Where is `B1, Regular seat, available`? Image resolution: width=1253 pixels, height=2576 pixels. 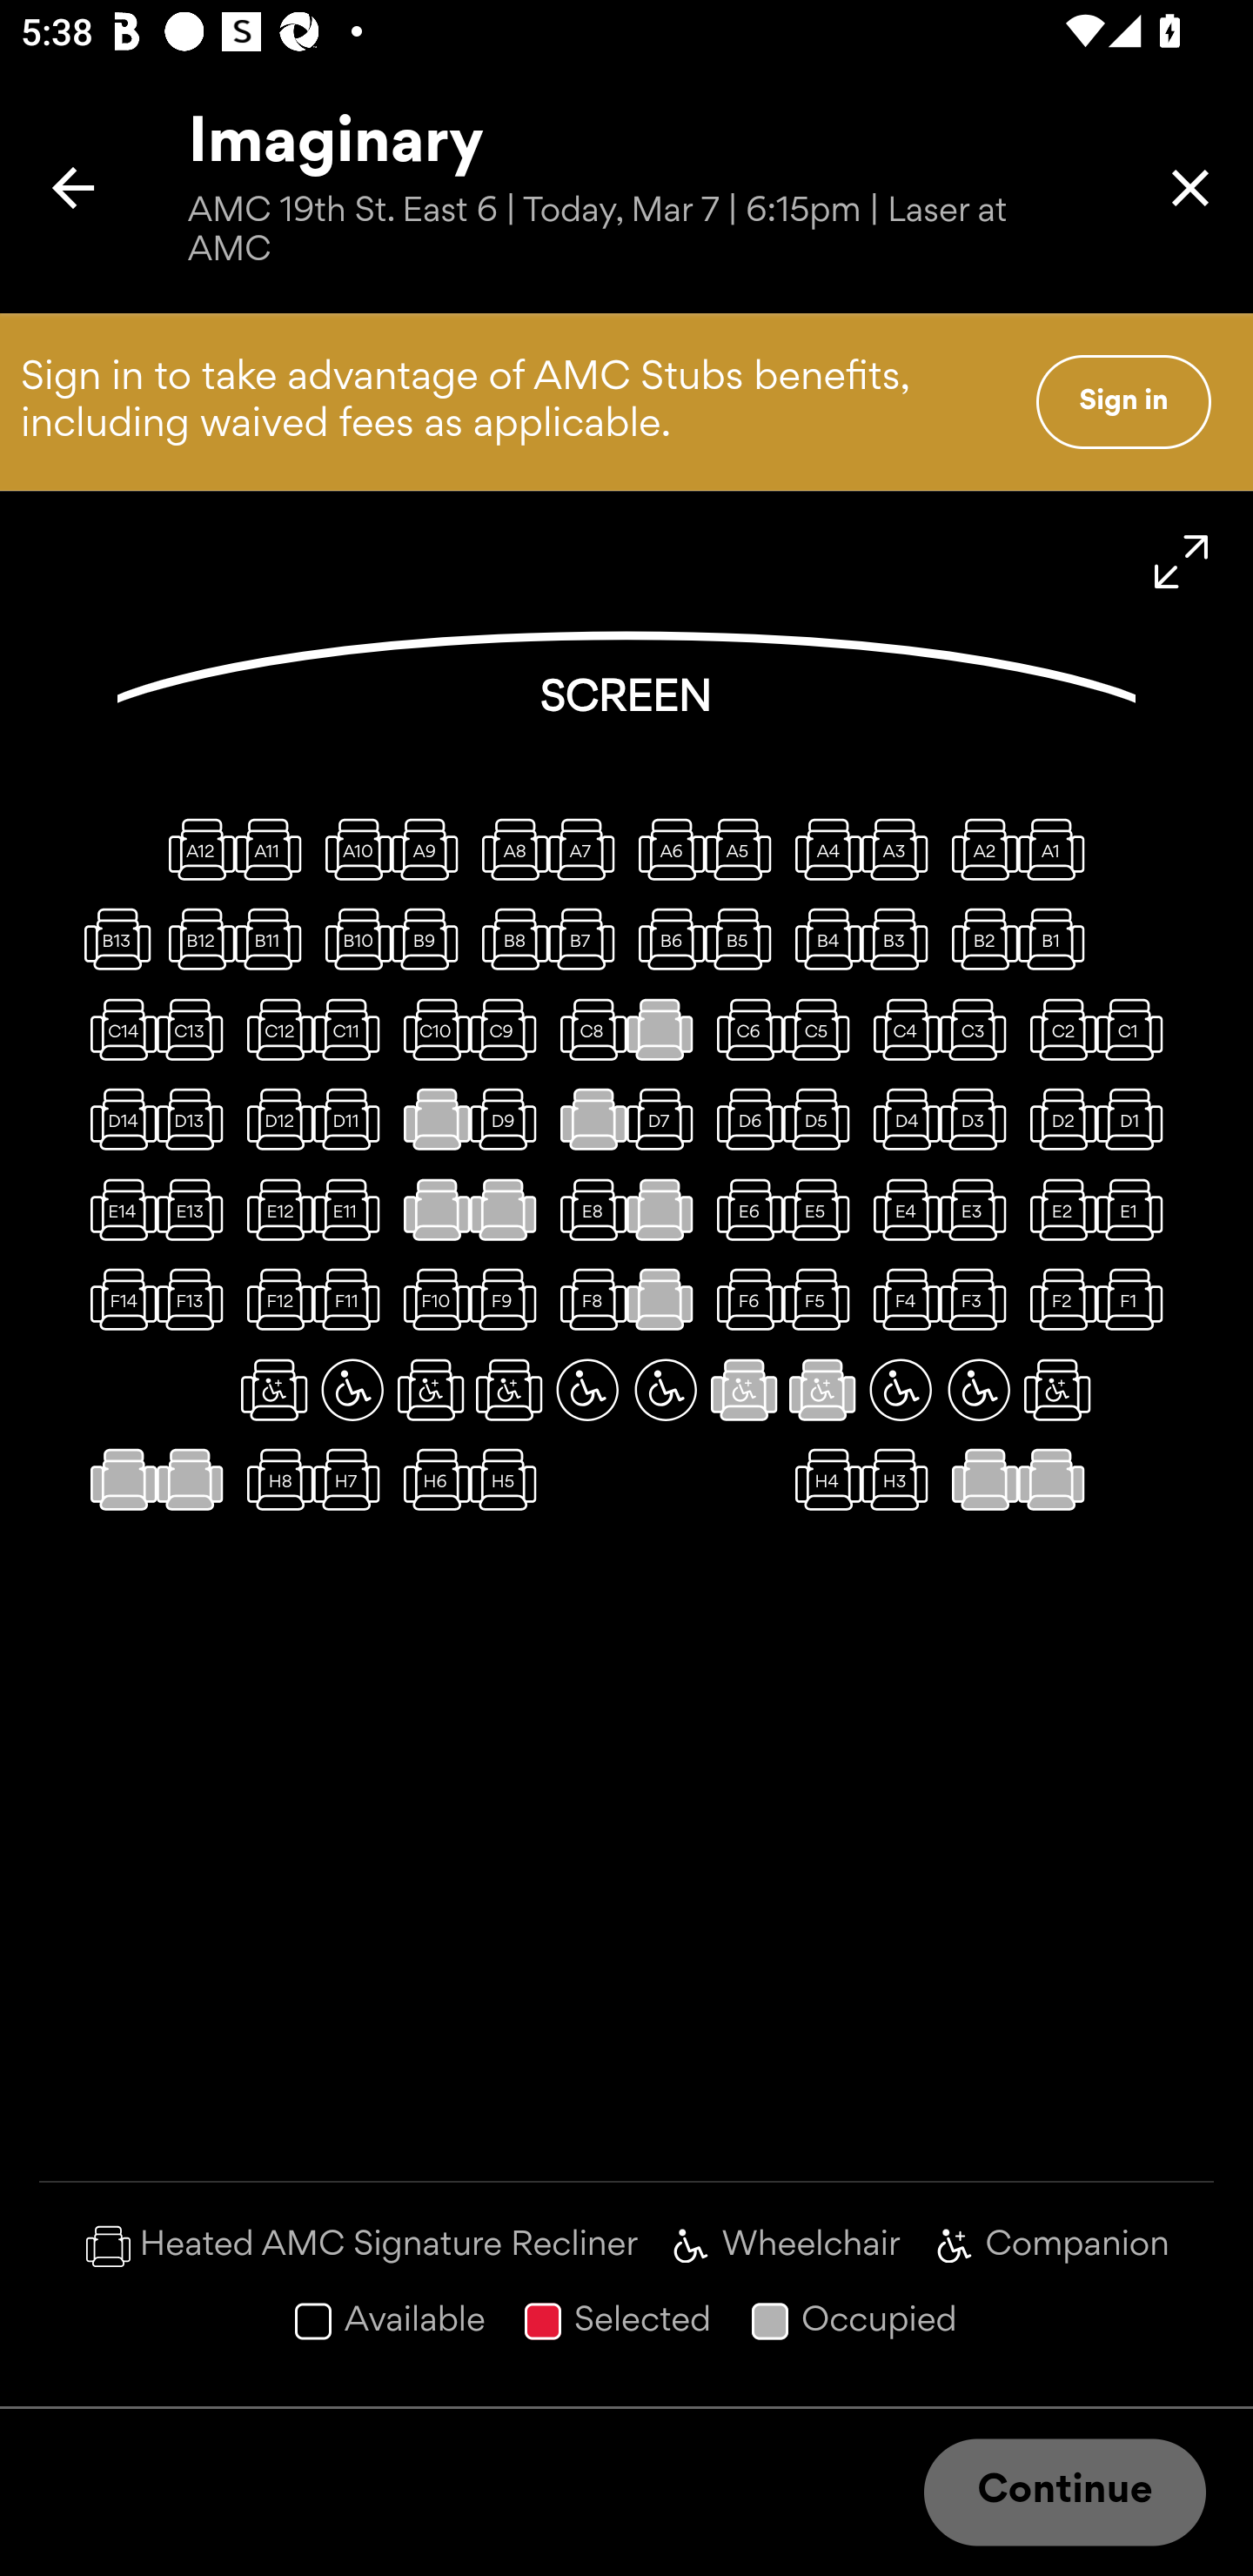
B1, Regular seat, available is located at coordinates (1056, 938).